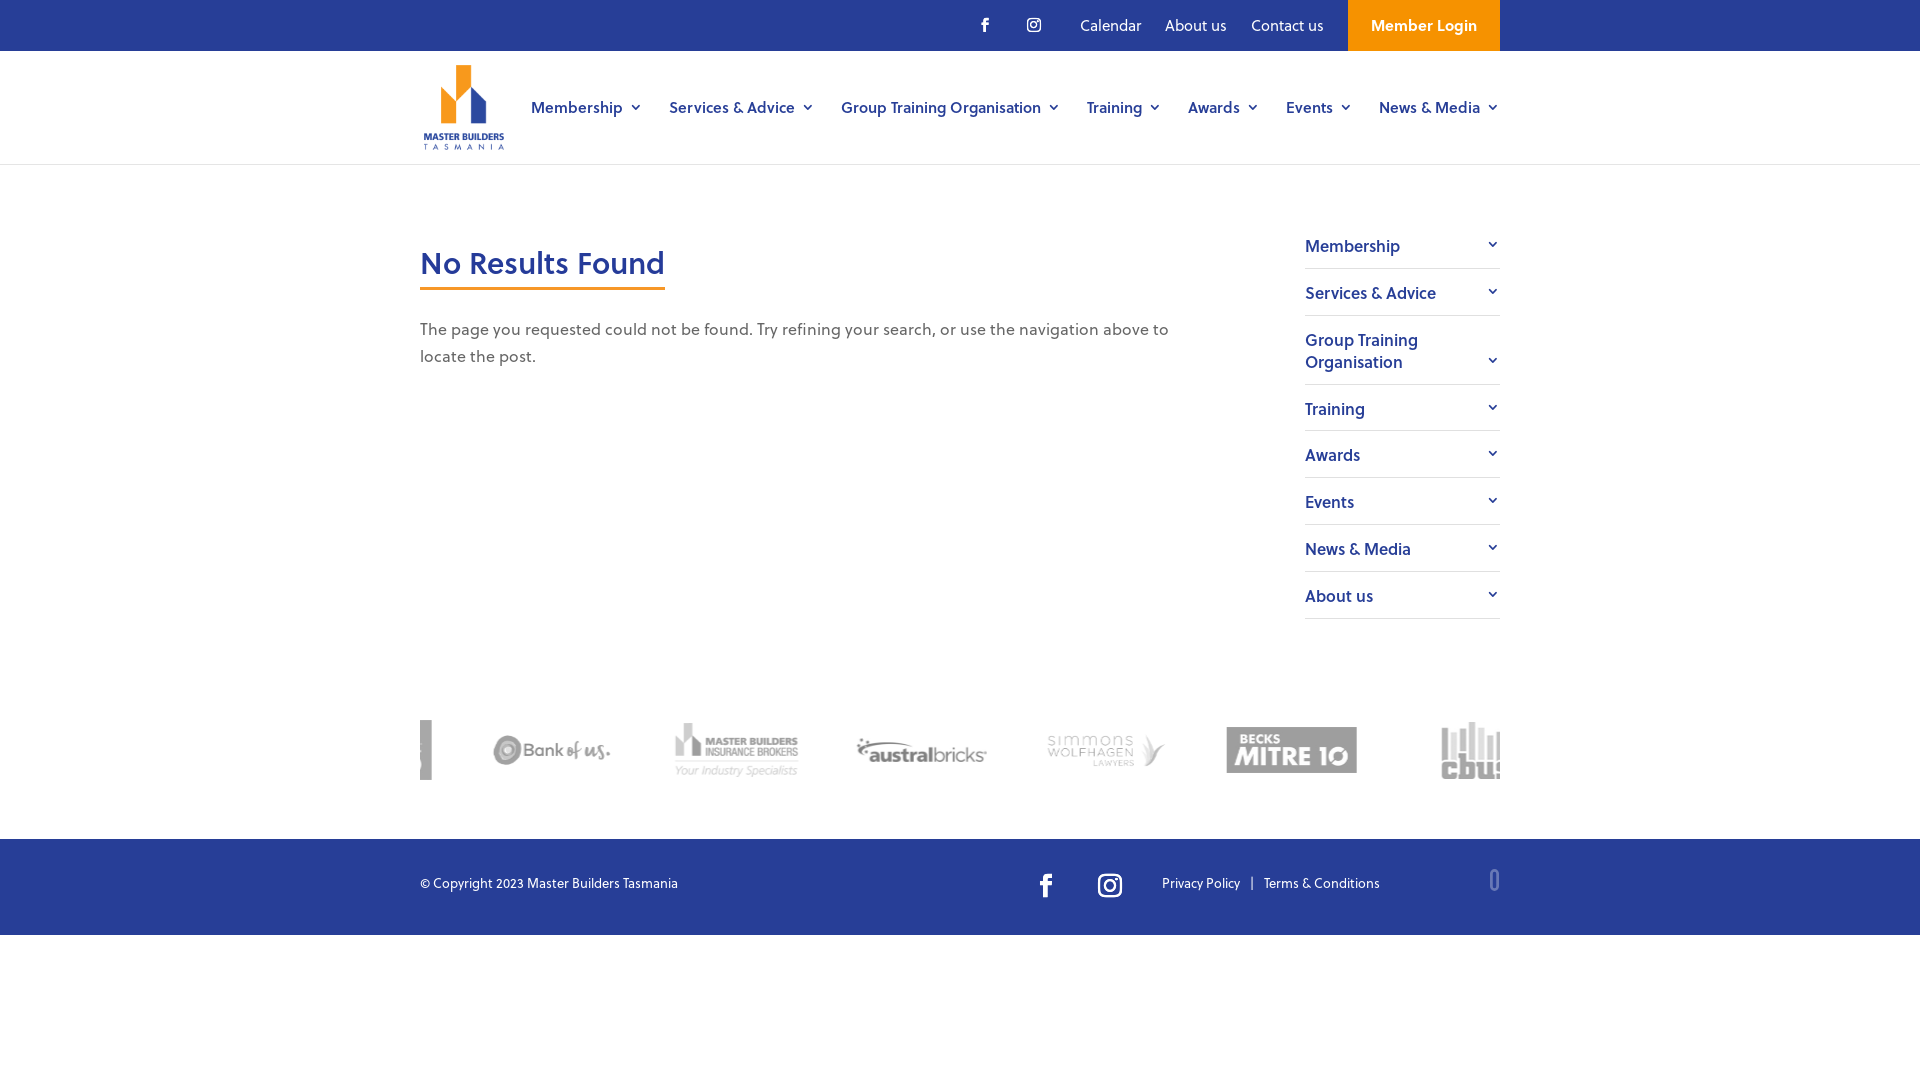 The height and width of the screenshot is (1080, 1920). Describe the element at coordinates (1402, 350) in the screenshot. I see `Group Training Organisation` at that location.